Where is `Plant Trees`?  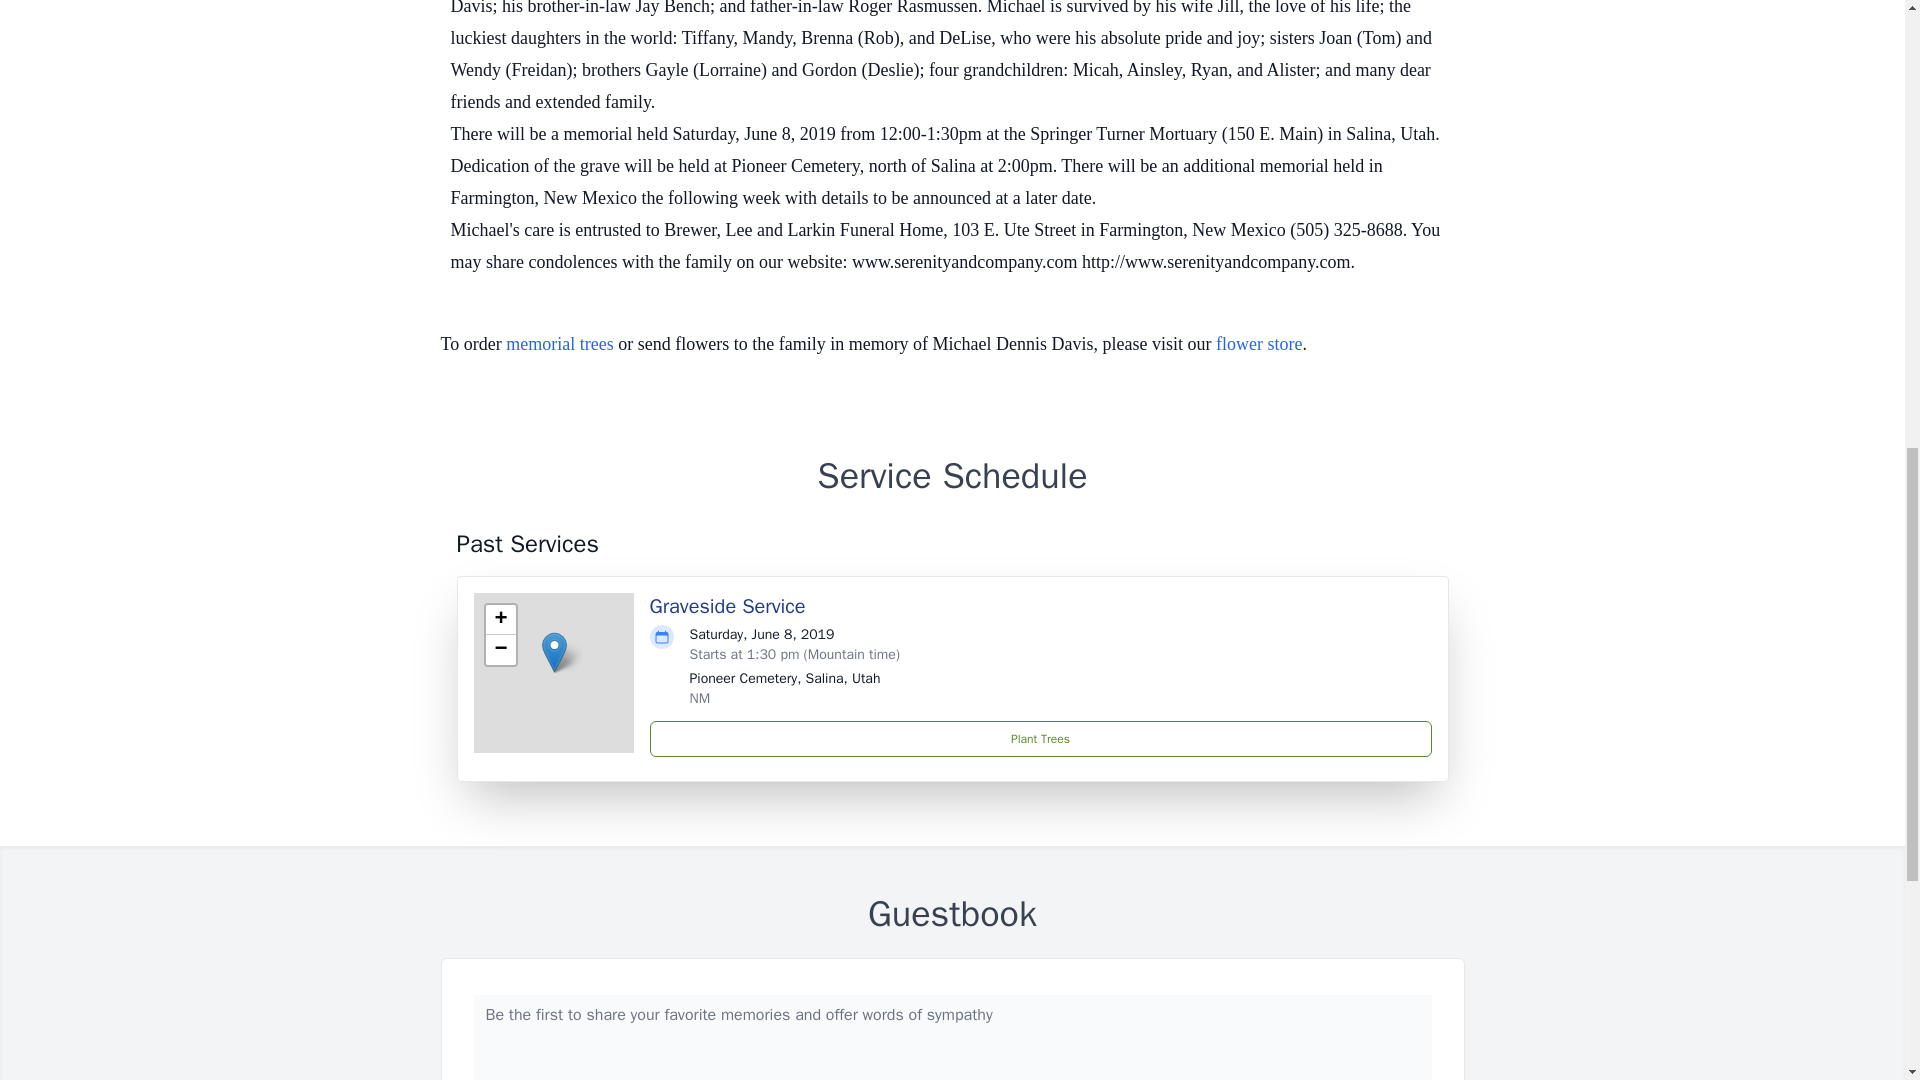
Plant Trees is located at coordinates (1041, 739).